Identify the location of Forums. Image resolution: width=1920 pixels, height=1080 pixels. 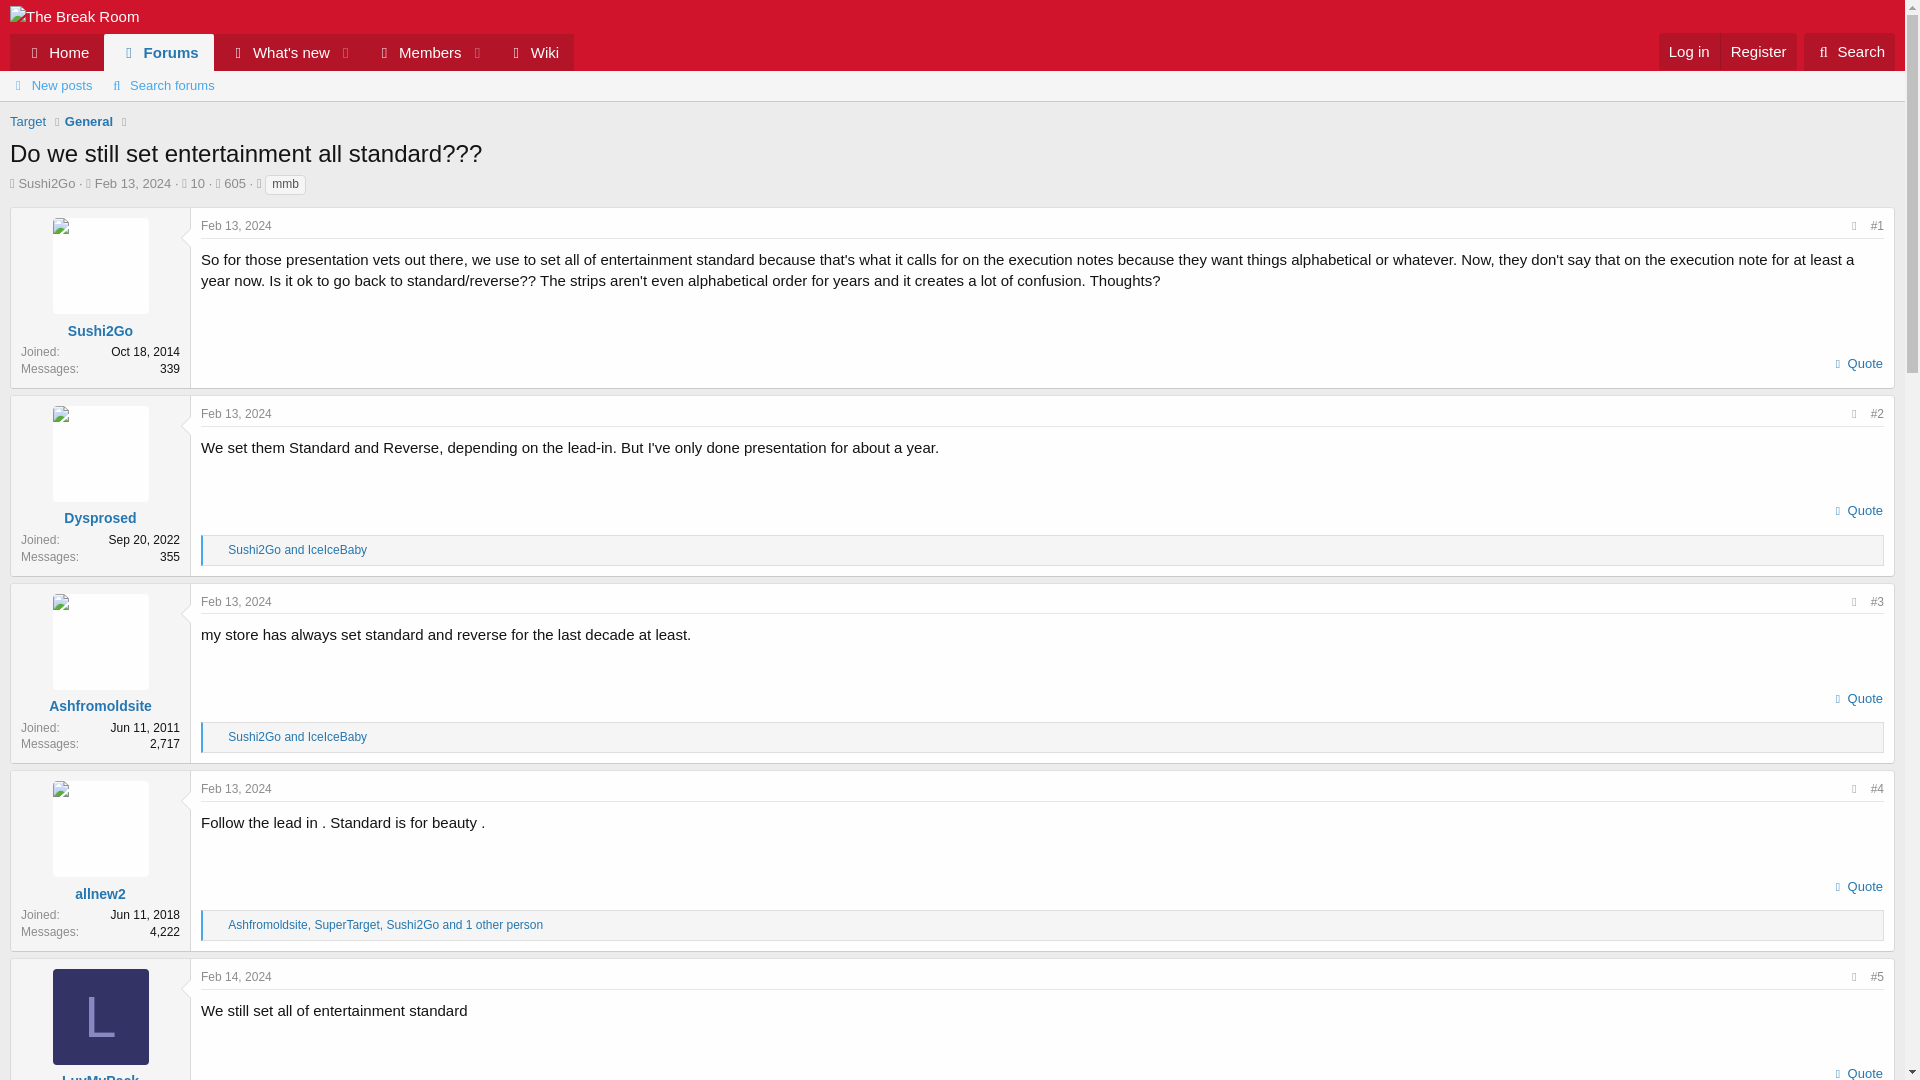
(158, 52).